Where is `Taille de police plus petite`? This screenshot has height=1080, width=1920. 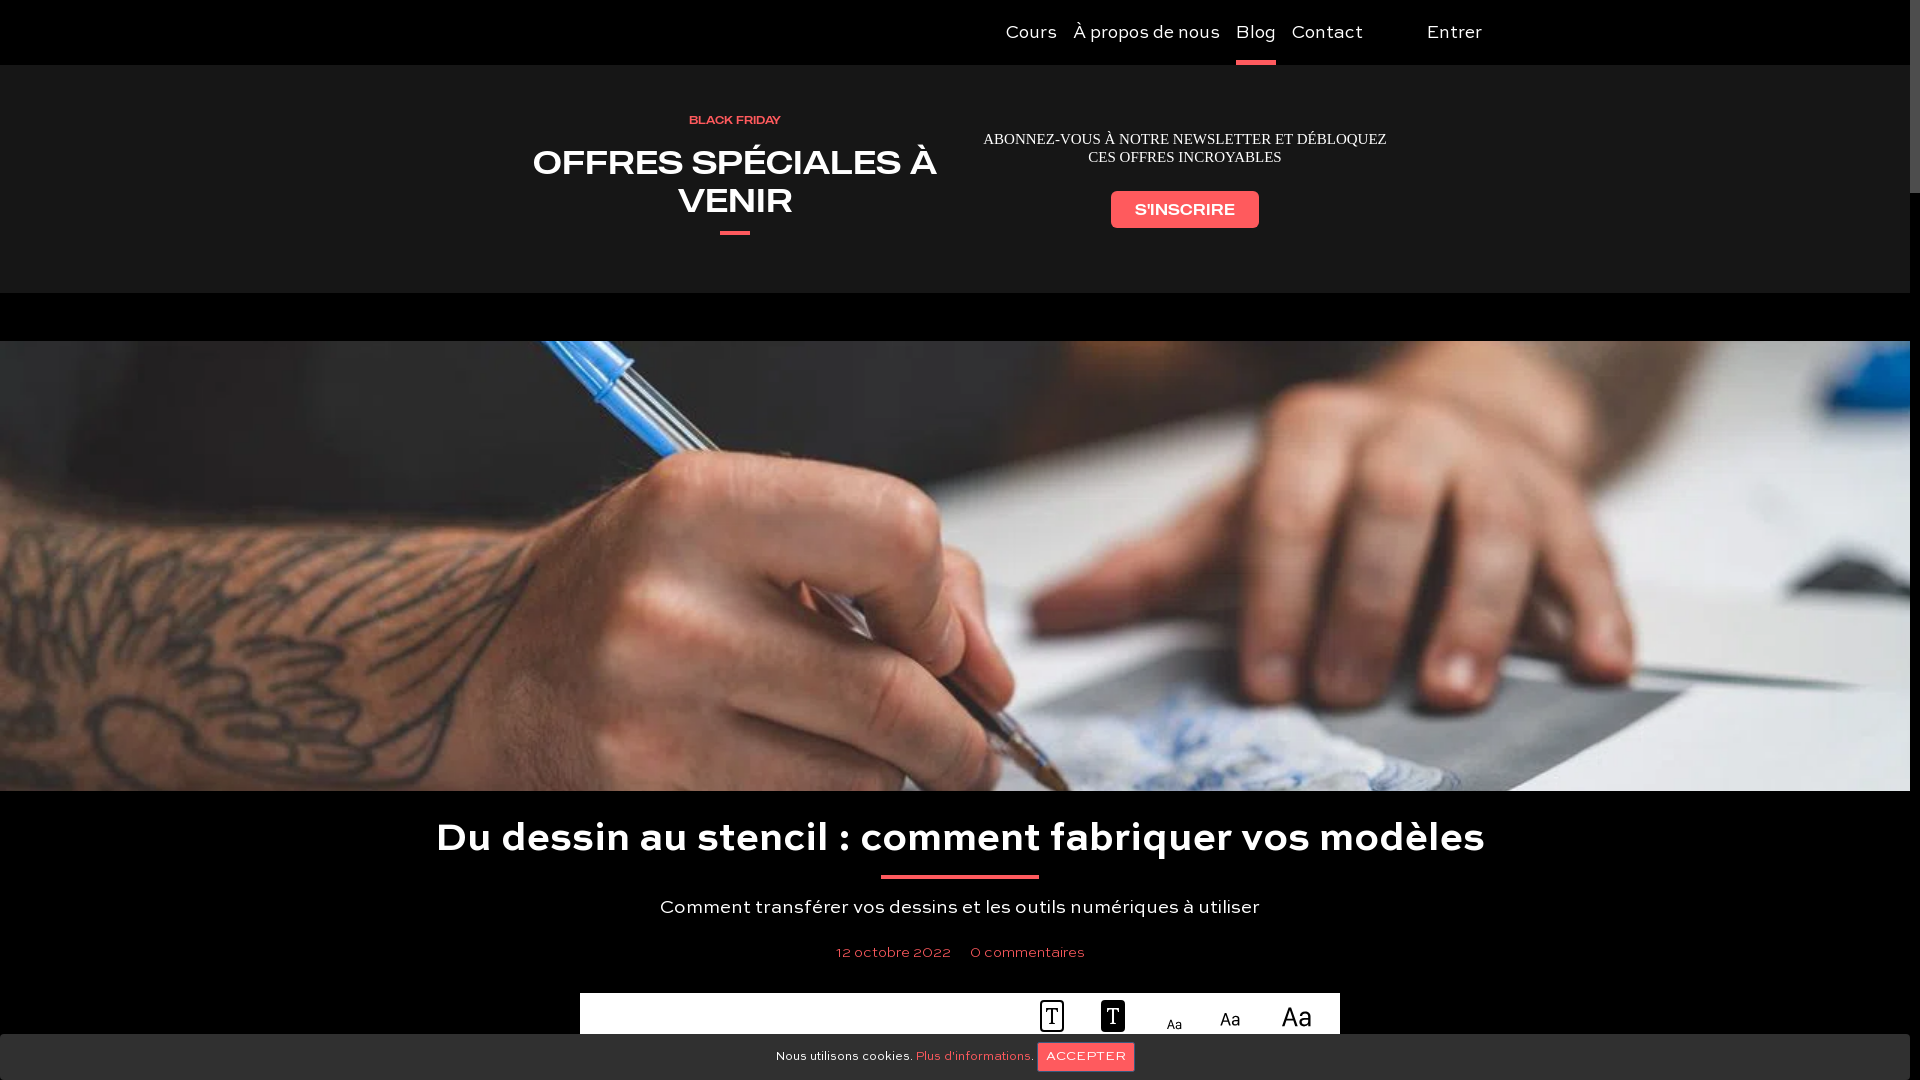 Taille de police plus petite is located at coordinates (1174, 1016).